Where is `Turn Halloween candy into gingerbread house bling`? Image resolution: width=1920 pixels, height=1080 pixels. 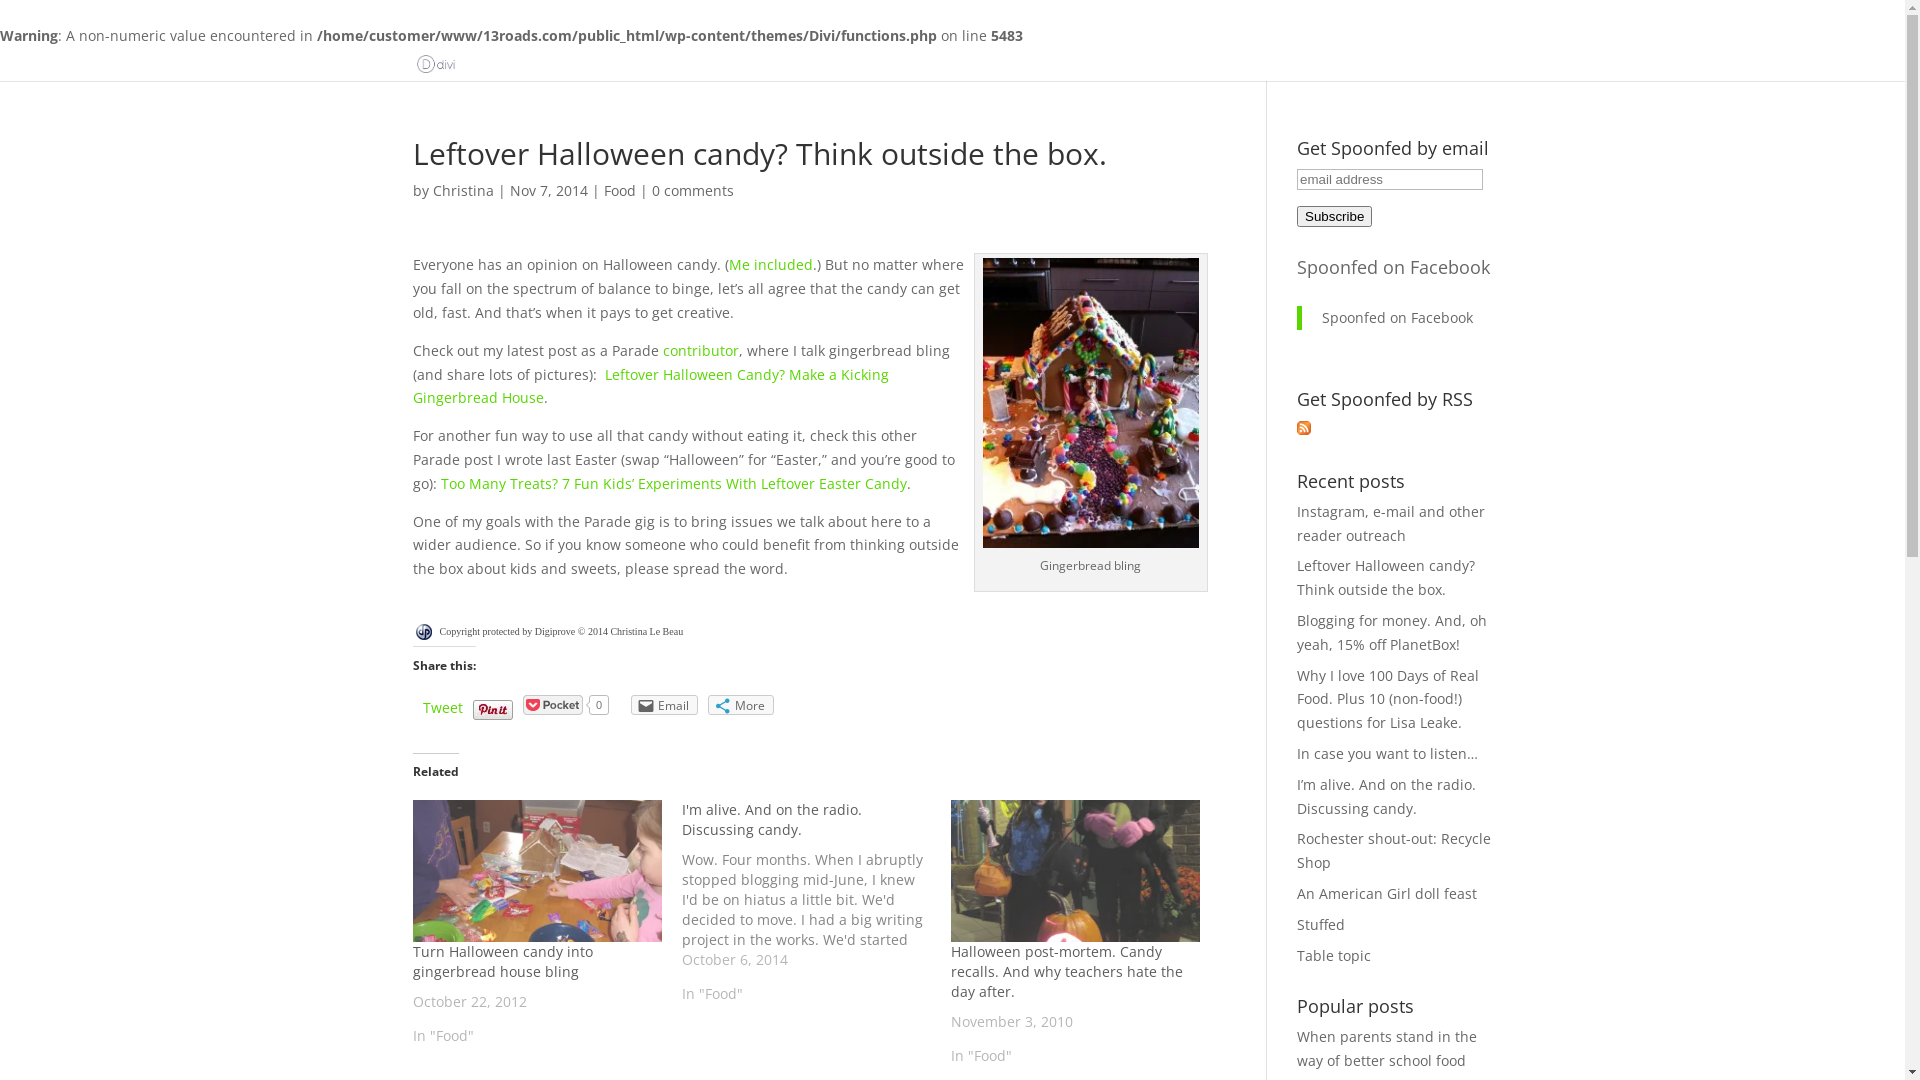 Turn Halloween candy into gingerbread house bling is located at coordinates (502, 962).